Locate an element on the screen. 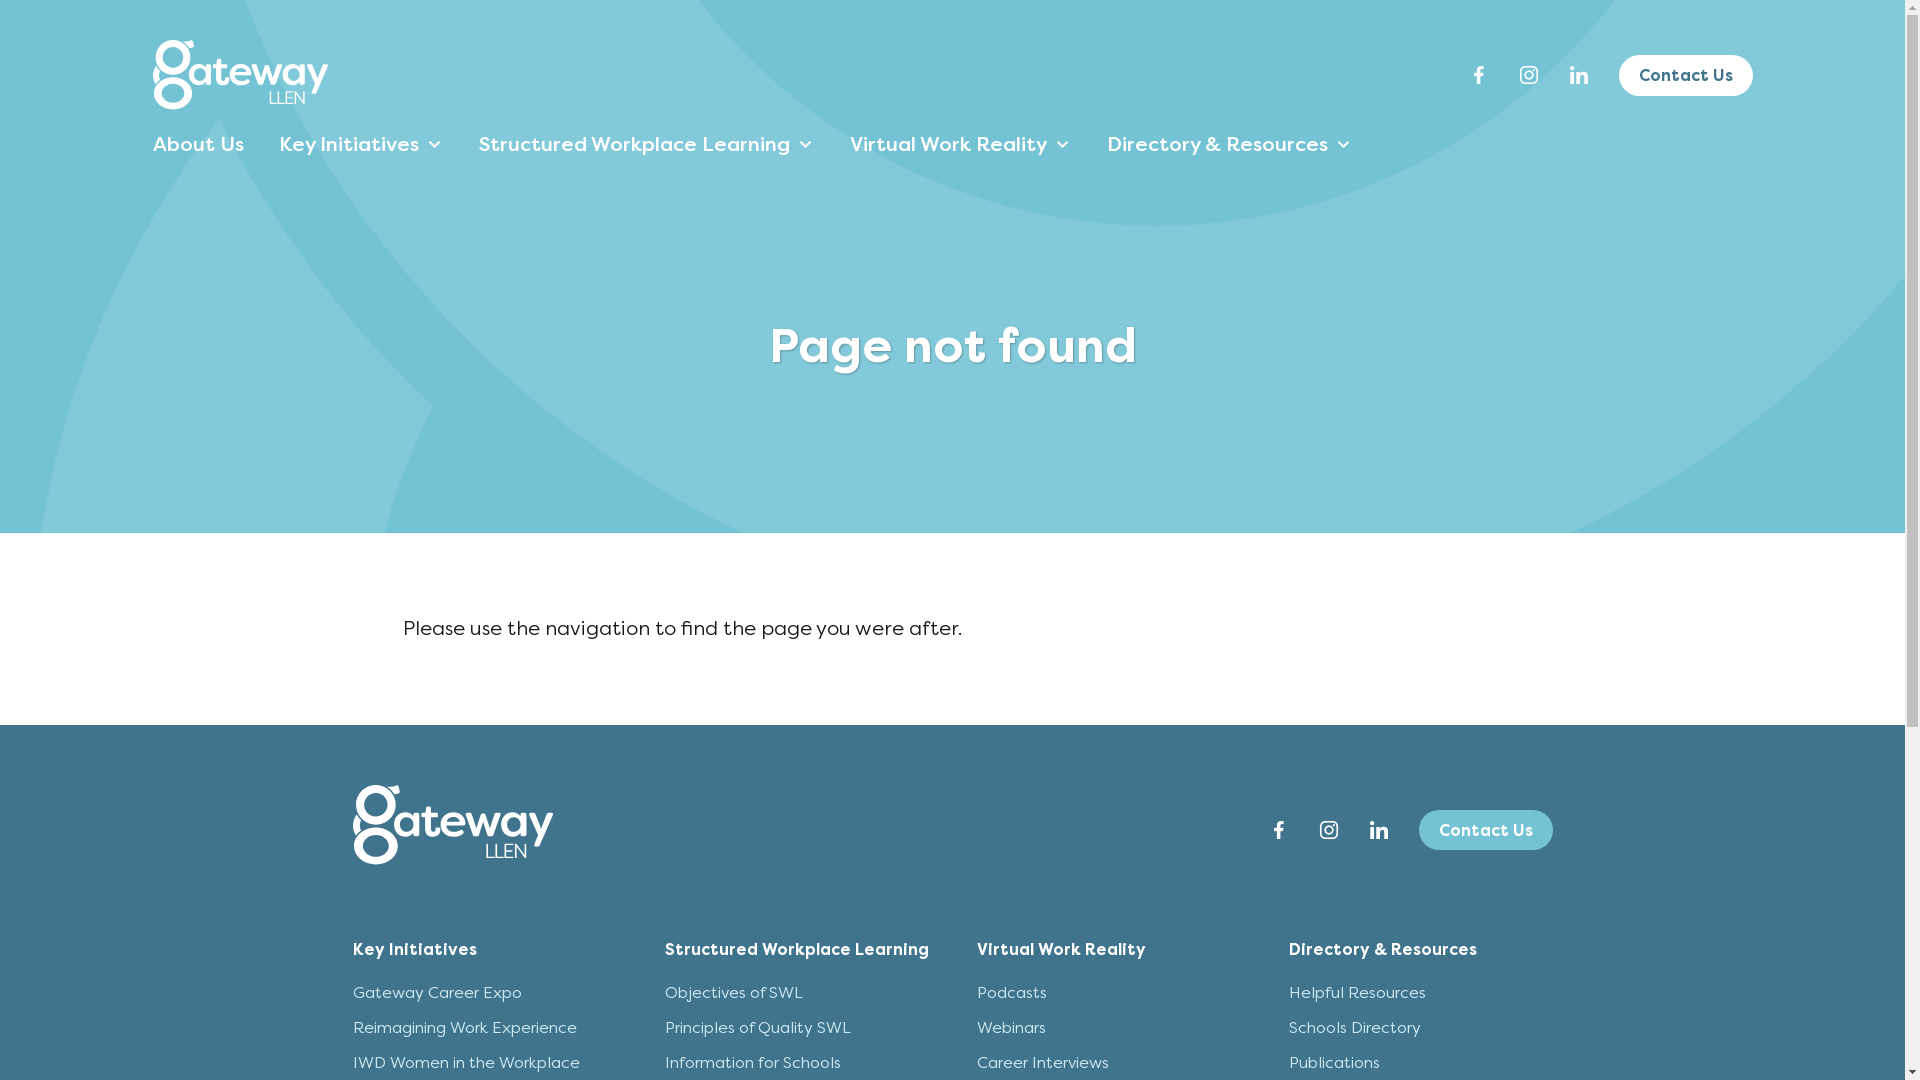 The width and height of the screenshot is (1920, 1080). Directory & Resources is located at coordinates (1382, 950).